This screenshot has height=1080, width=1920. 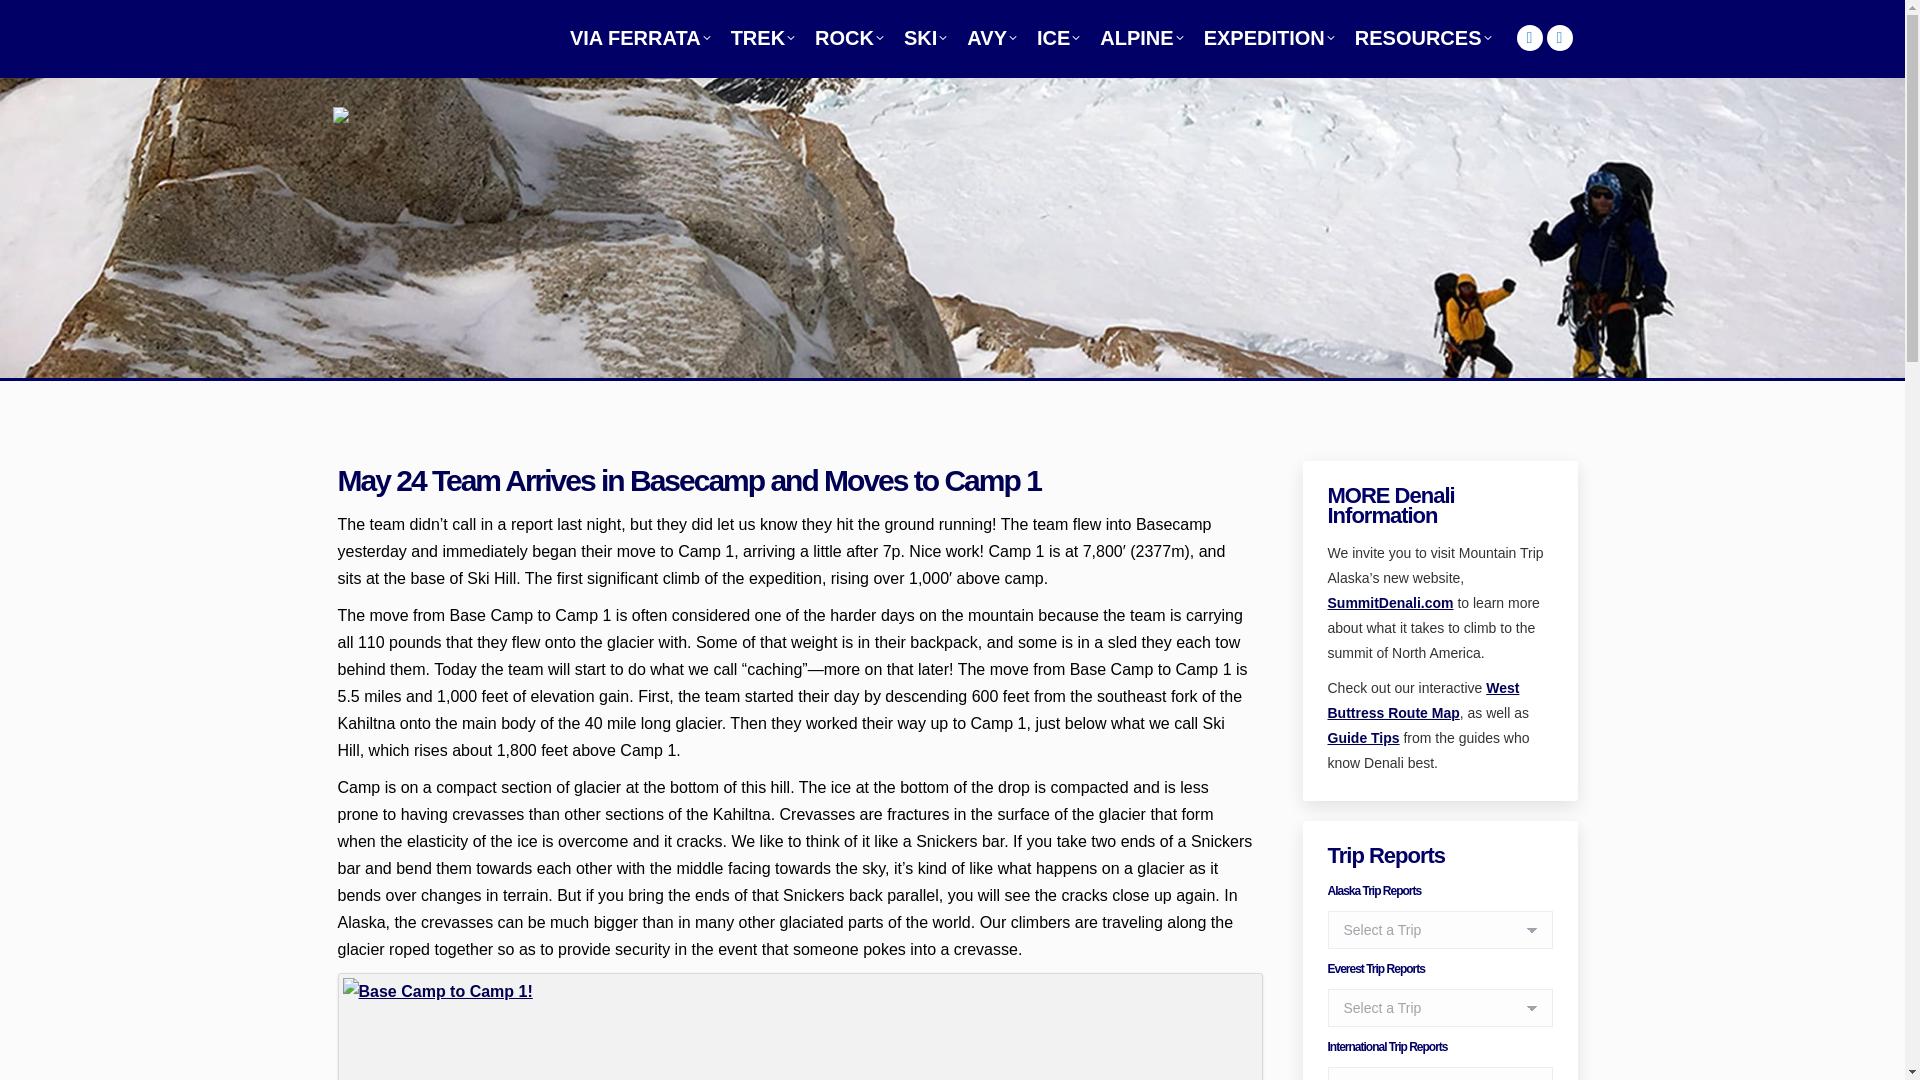 I want to click on VIA FERRATA, so click(x=640, y=37).